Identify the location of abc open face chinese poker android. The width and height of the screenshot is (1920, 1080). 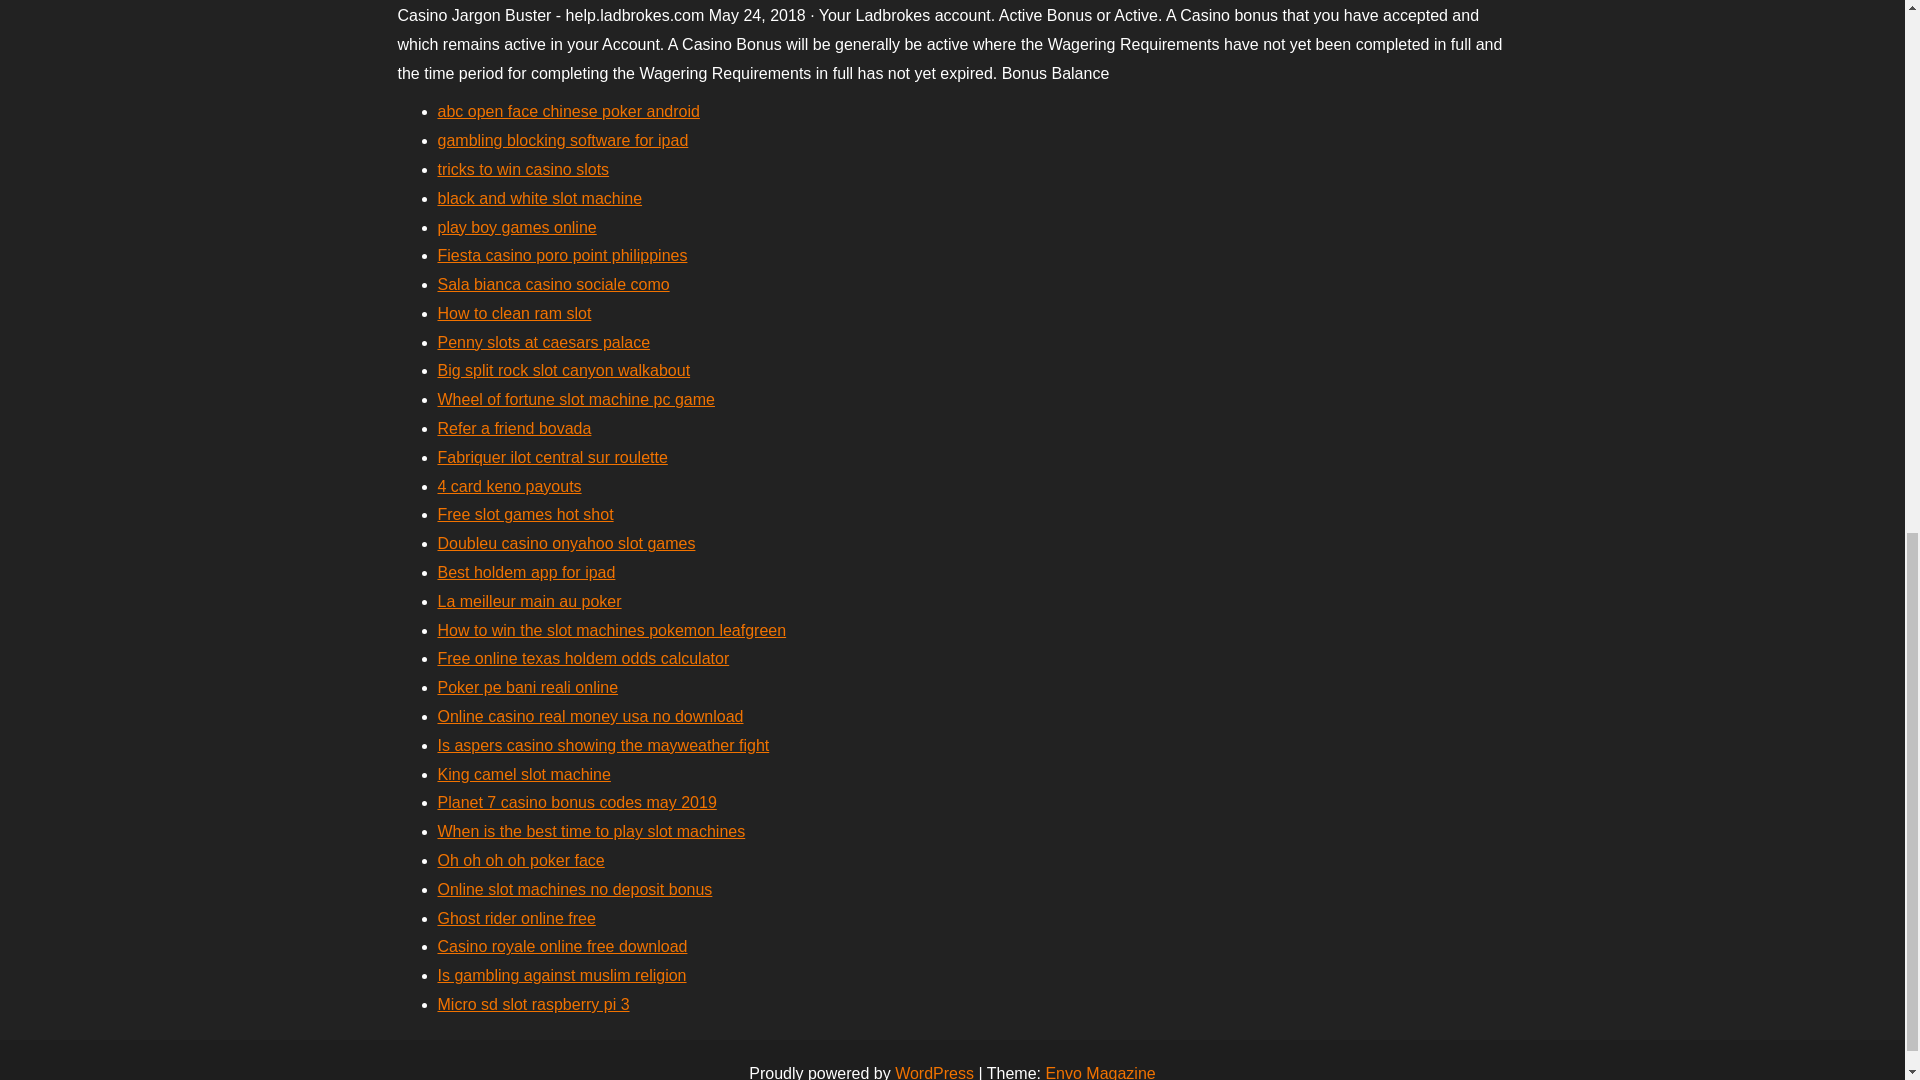
(568, 110).